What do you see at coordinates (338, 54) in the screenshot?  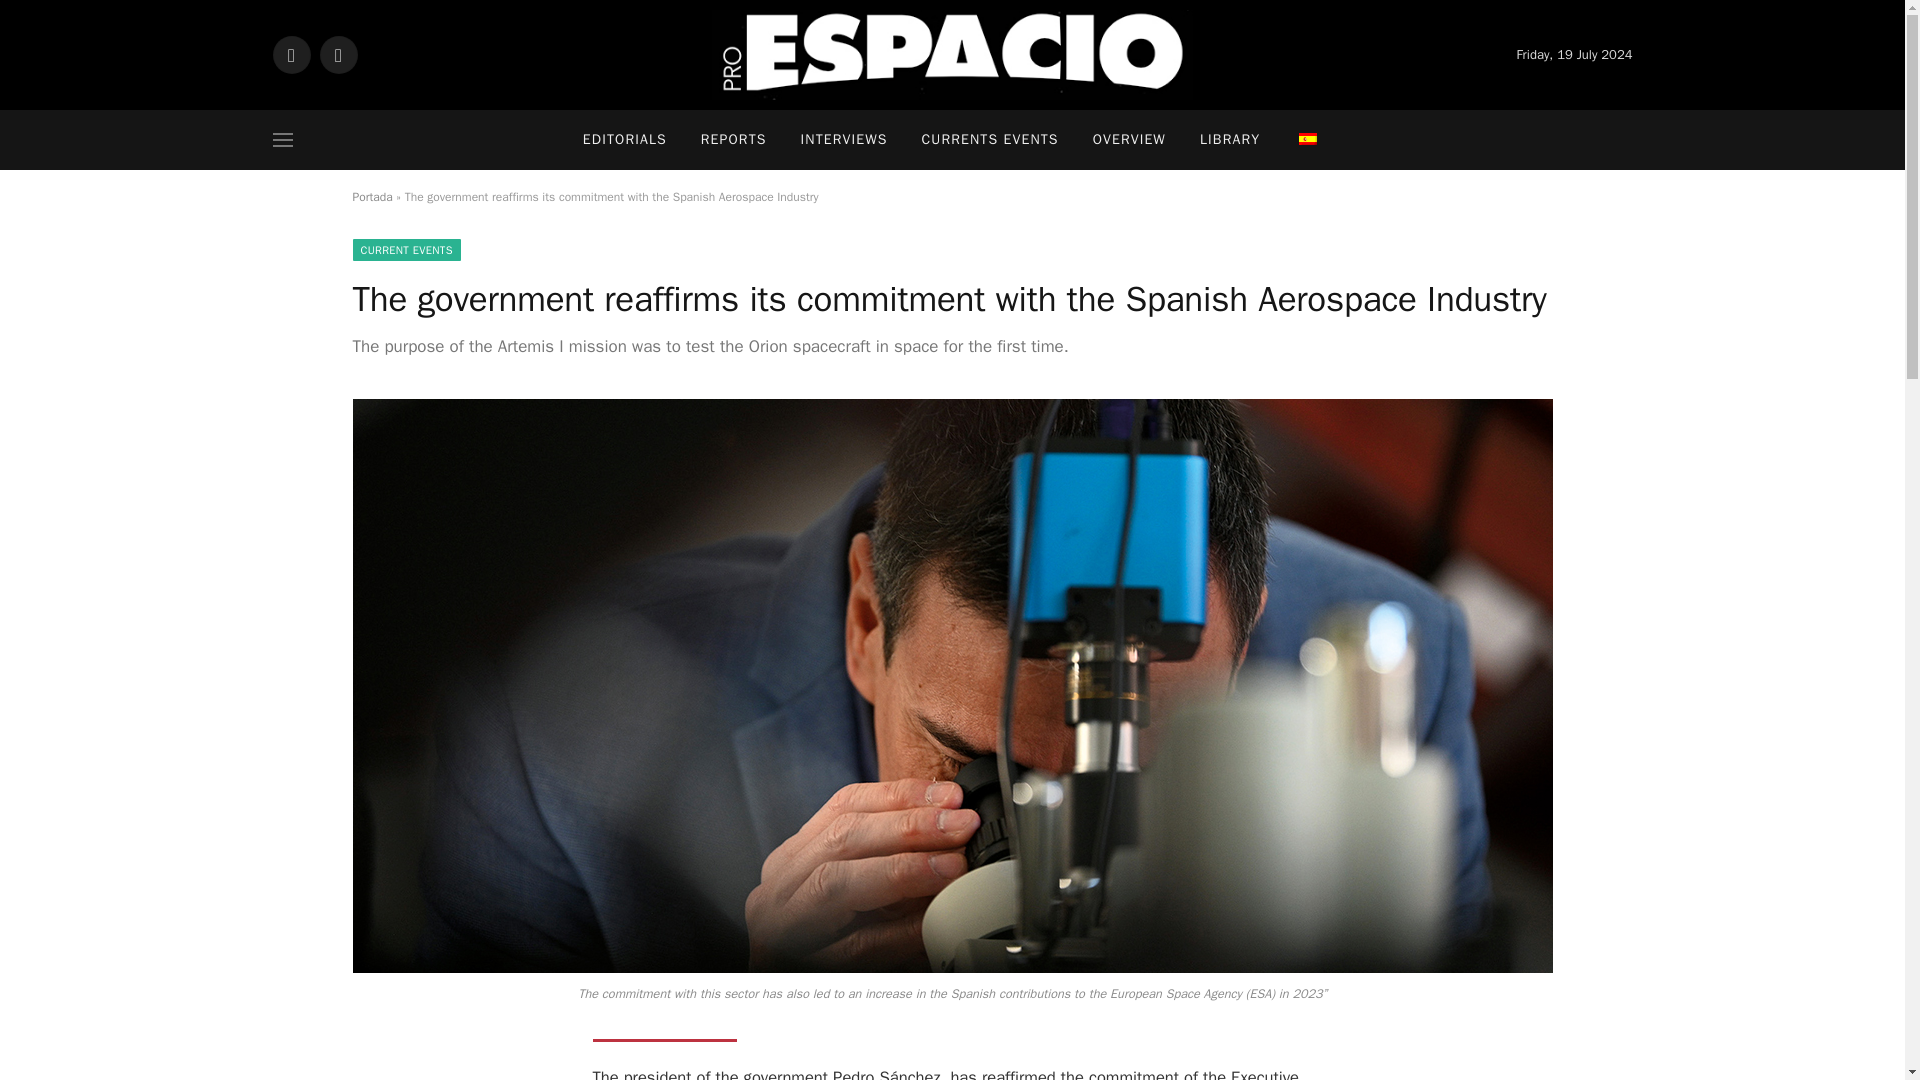 I see `LinkedIn` at bounding box center [338, 54].